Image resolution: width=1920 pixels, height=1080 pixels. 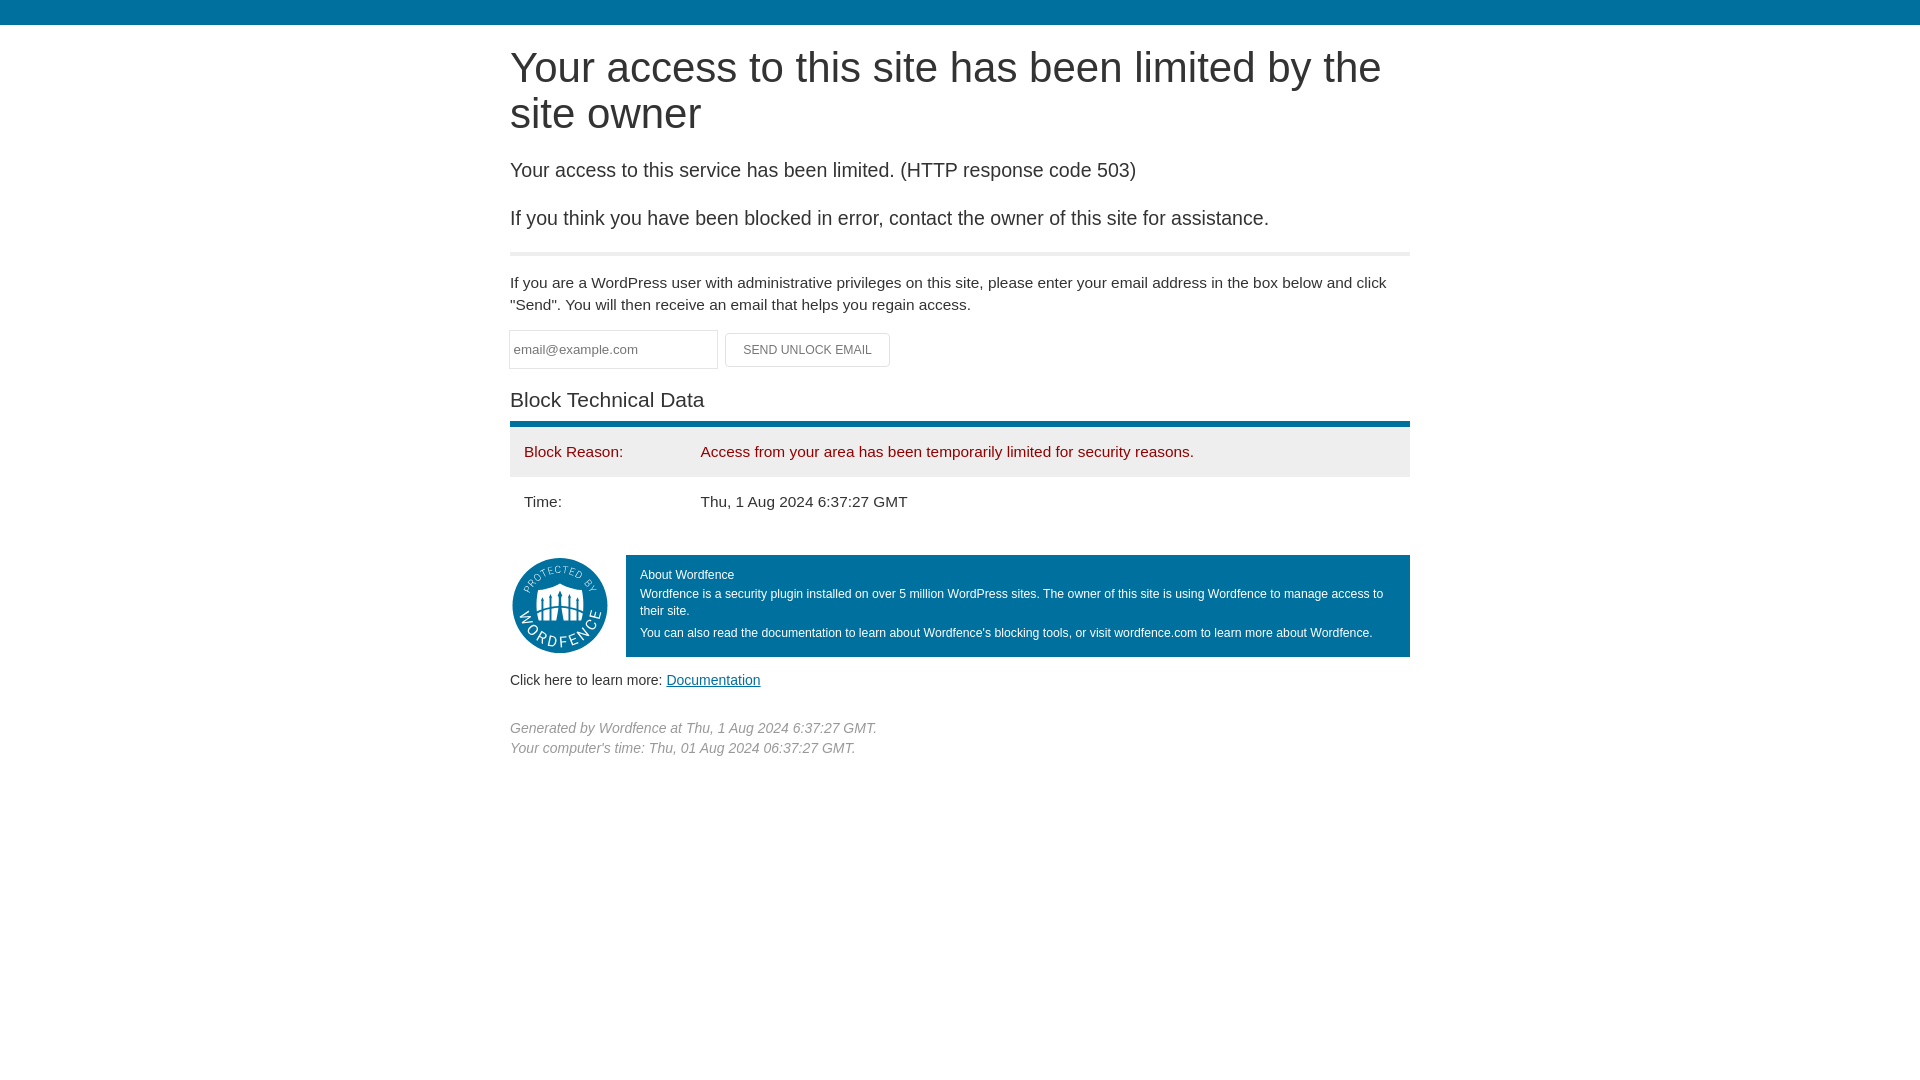 What do you see at coordinates (713, 679) in the screenshot?
I see `Documentation` at bounding box center [713, 679].